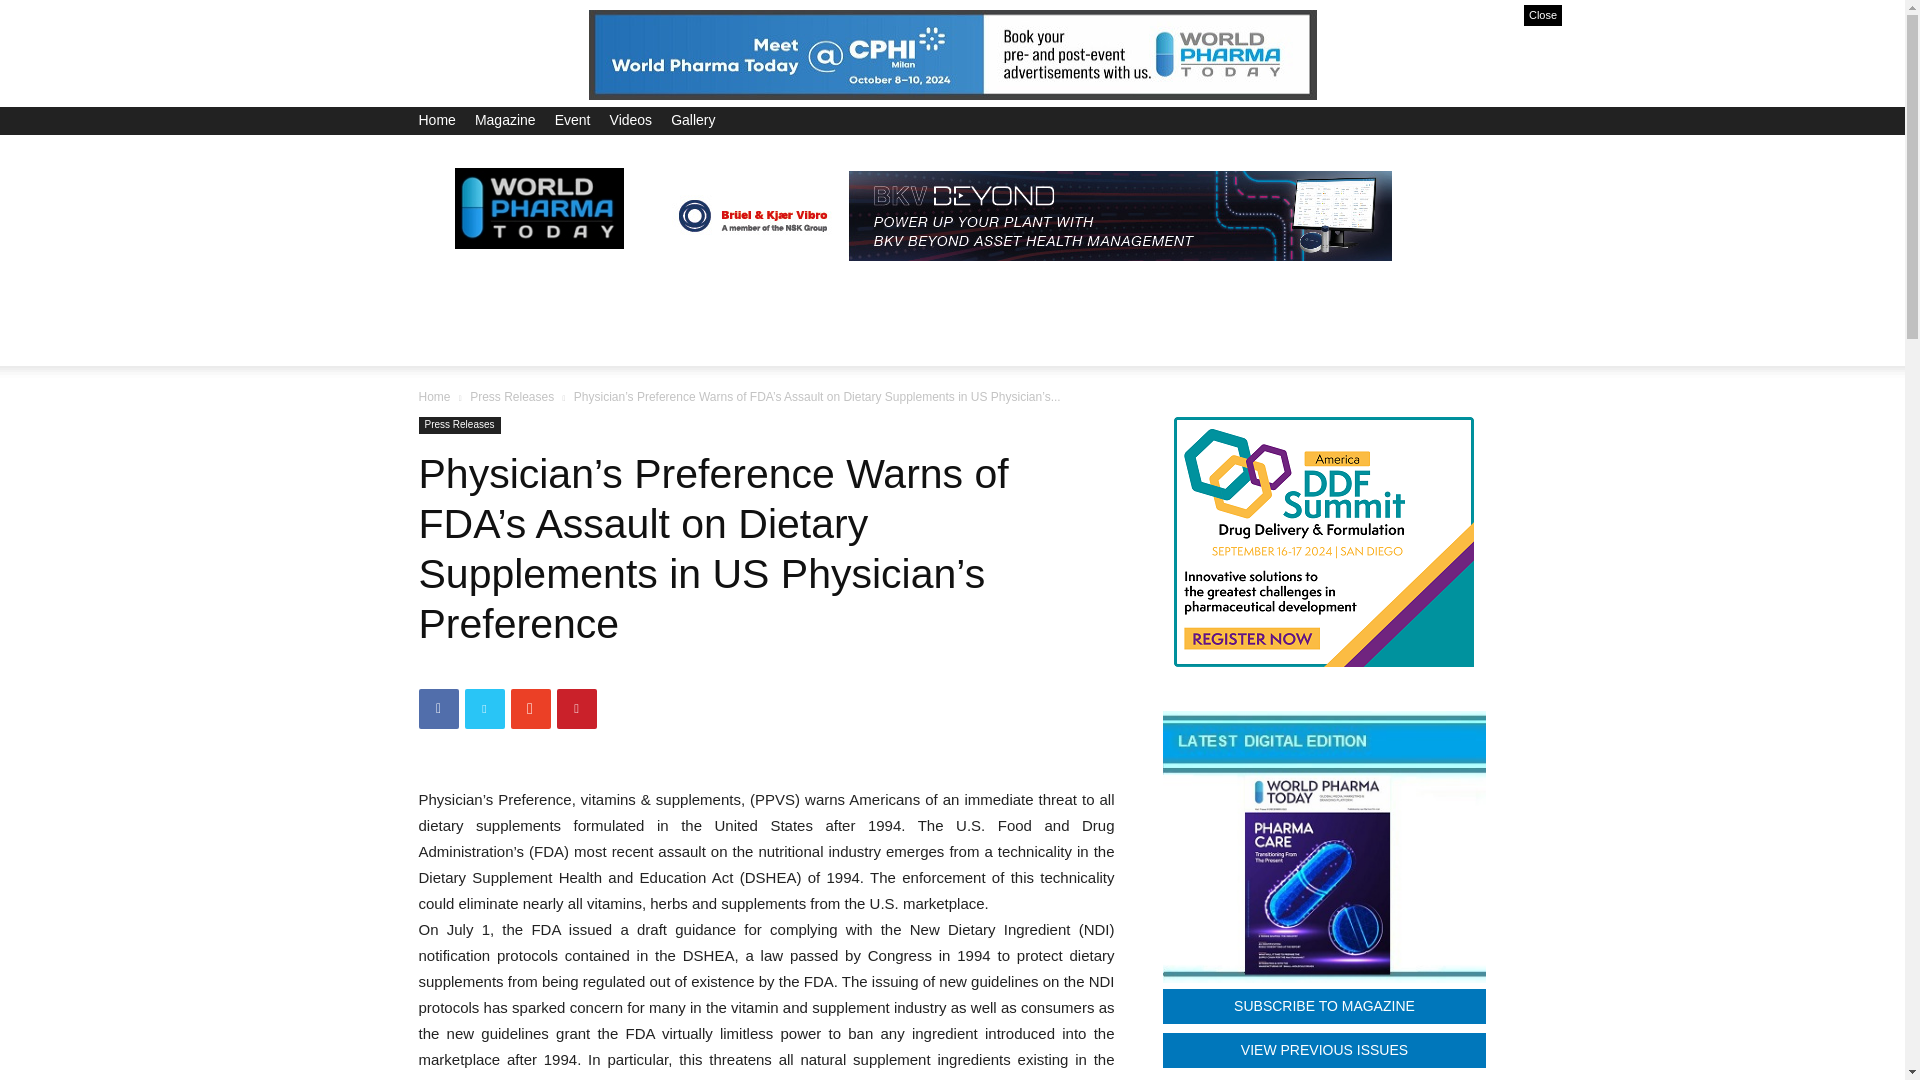  I want to click on NEWS, so click(528, 294).